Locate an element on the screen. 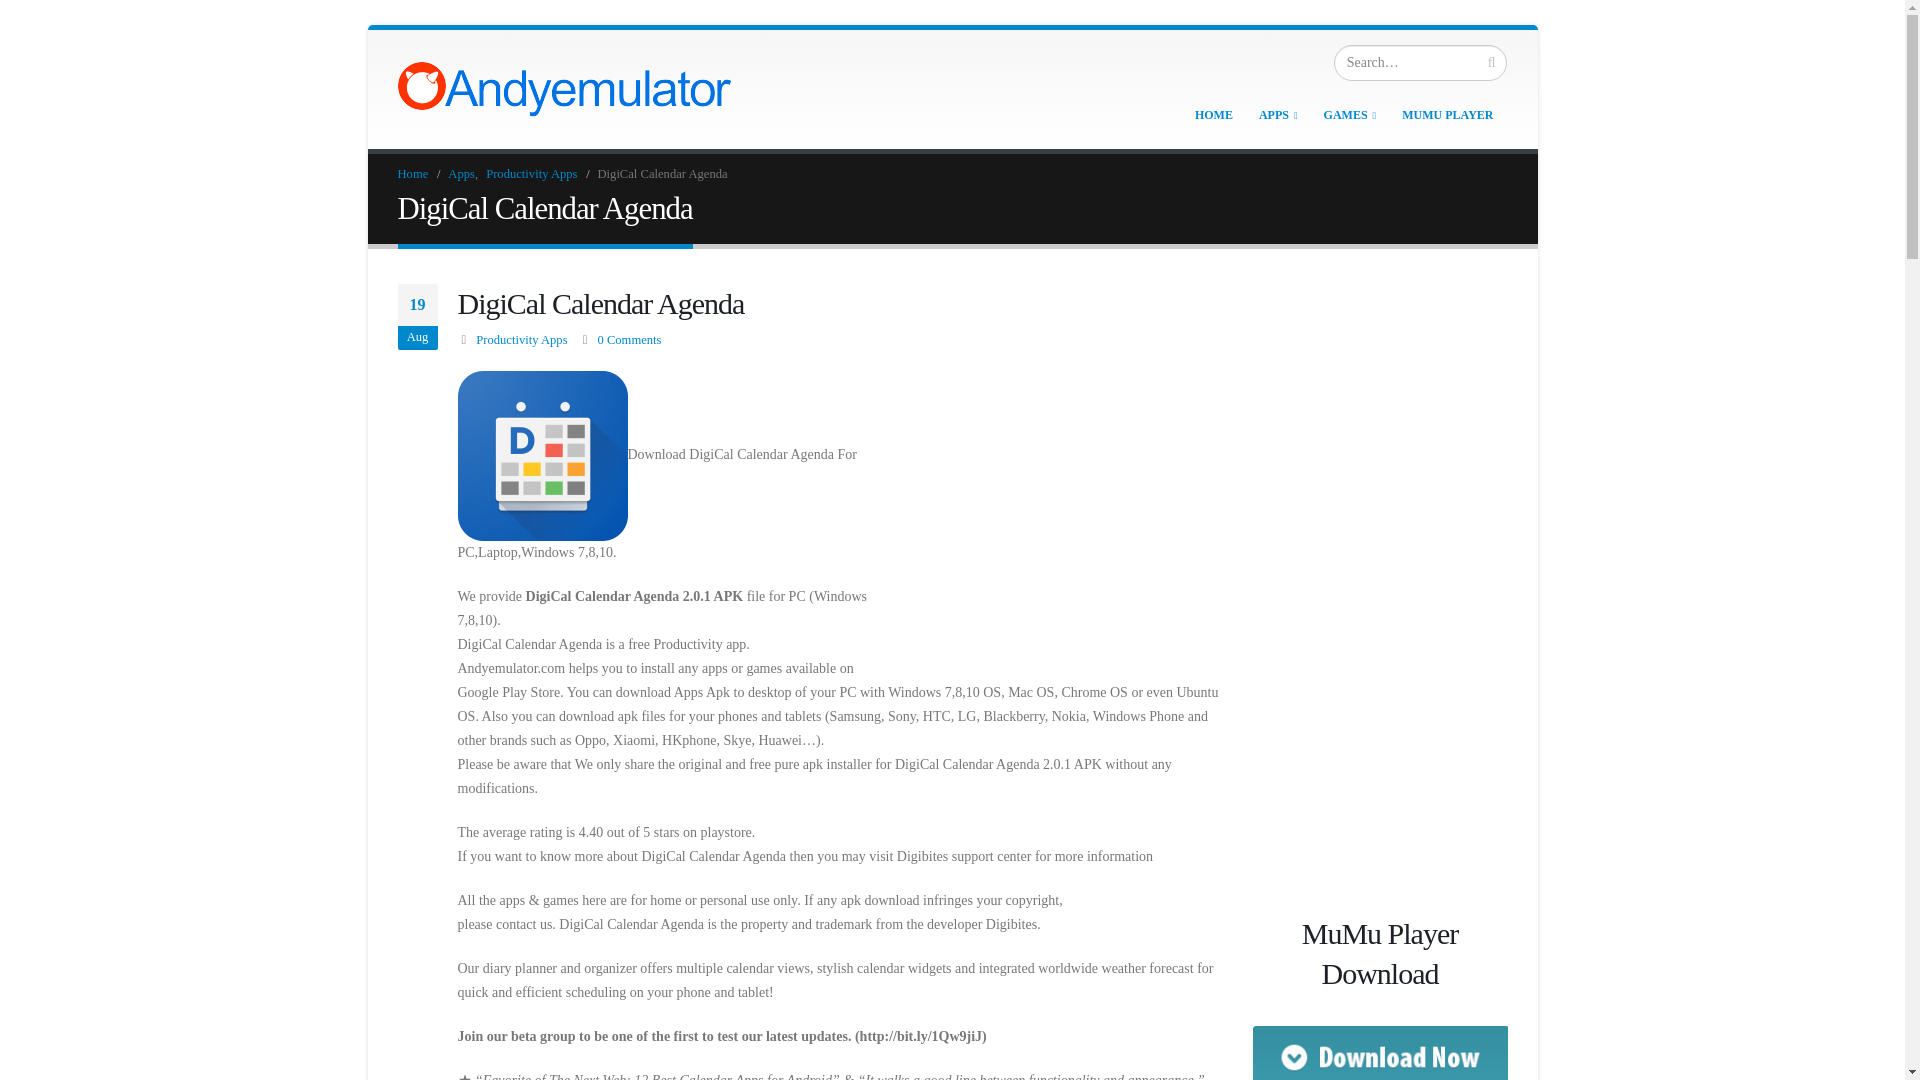  APPS is located at coordinates (1278, 114).